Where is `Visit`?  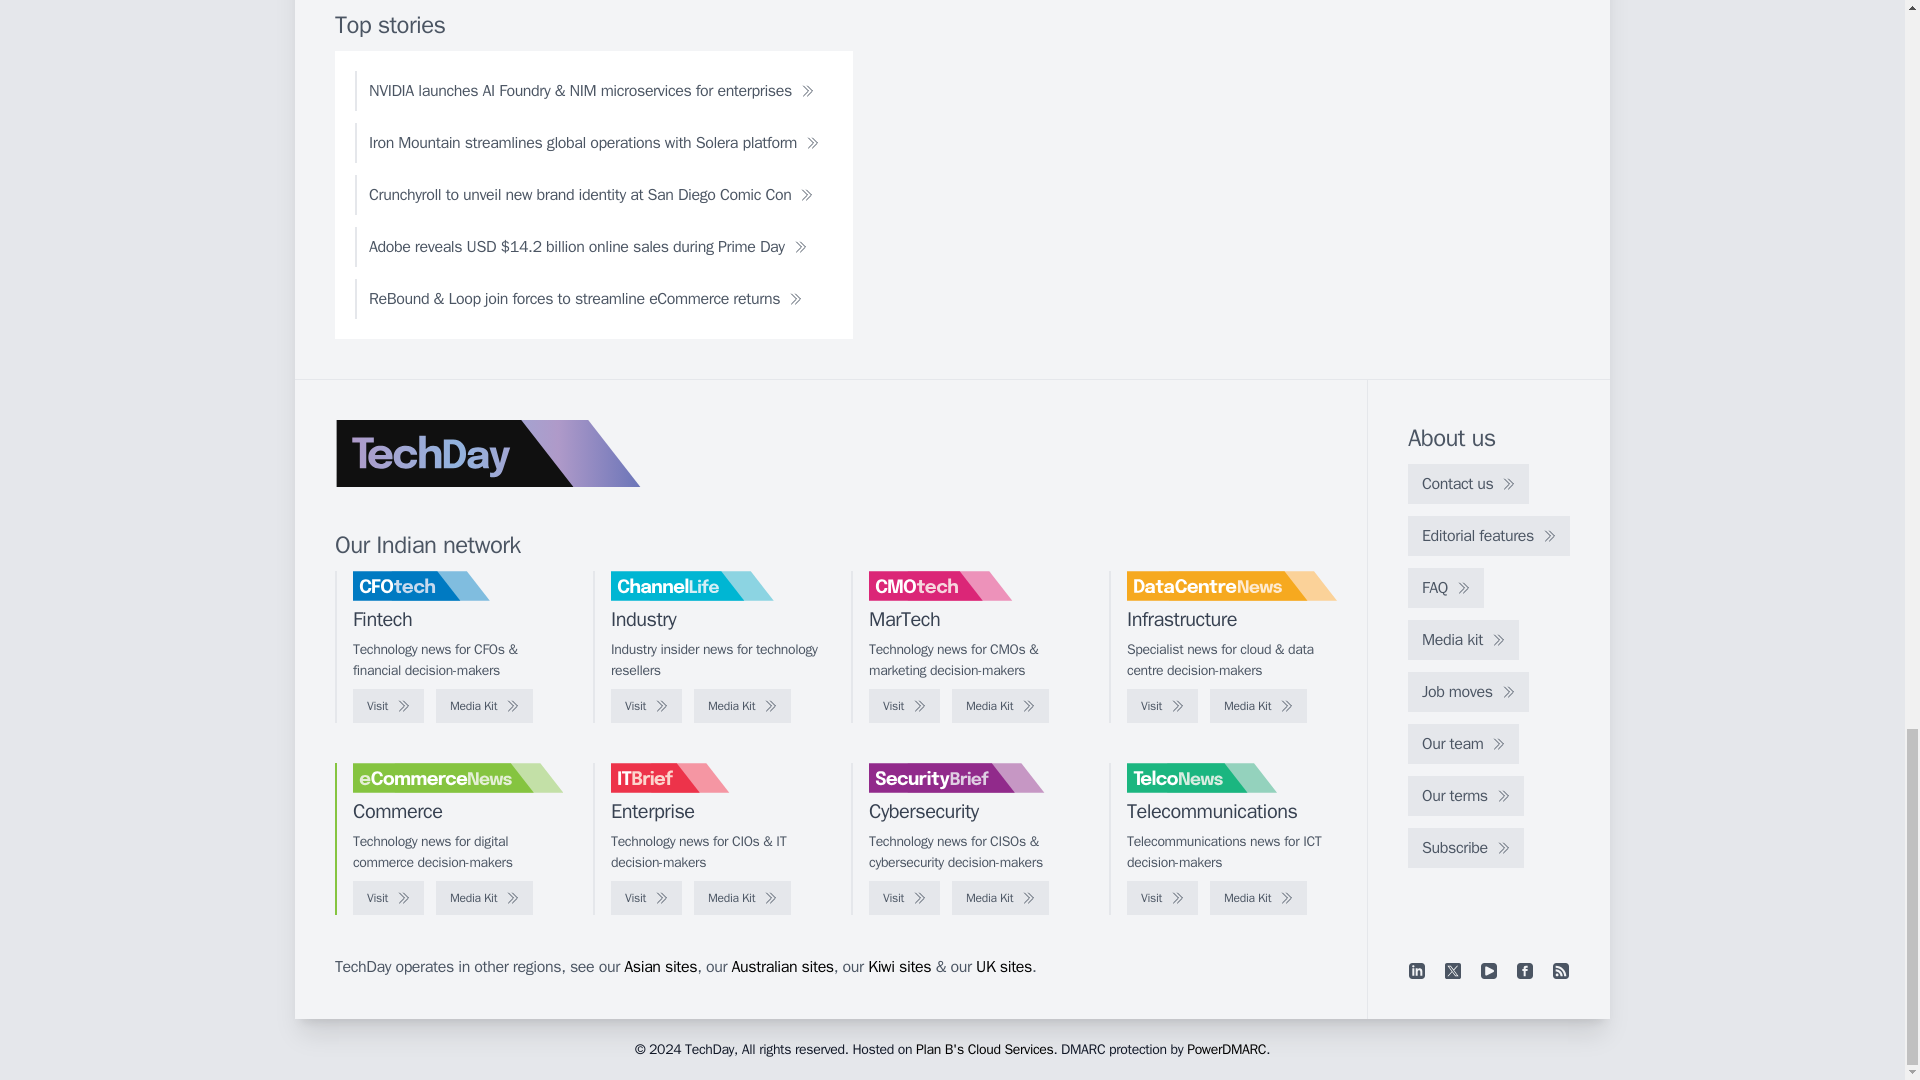
Visit is located at coordinates (1162, 706).